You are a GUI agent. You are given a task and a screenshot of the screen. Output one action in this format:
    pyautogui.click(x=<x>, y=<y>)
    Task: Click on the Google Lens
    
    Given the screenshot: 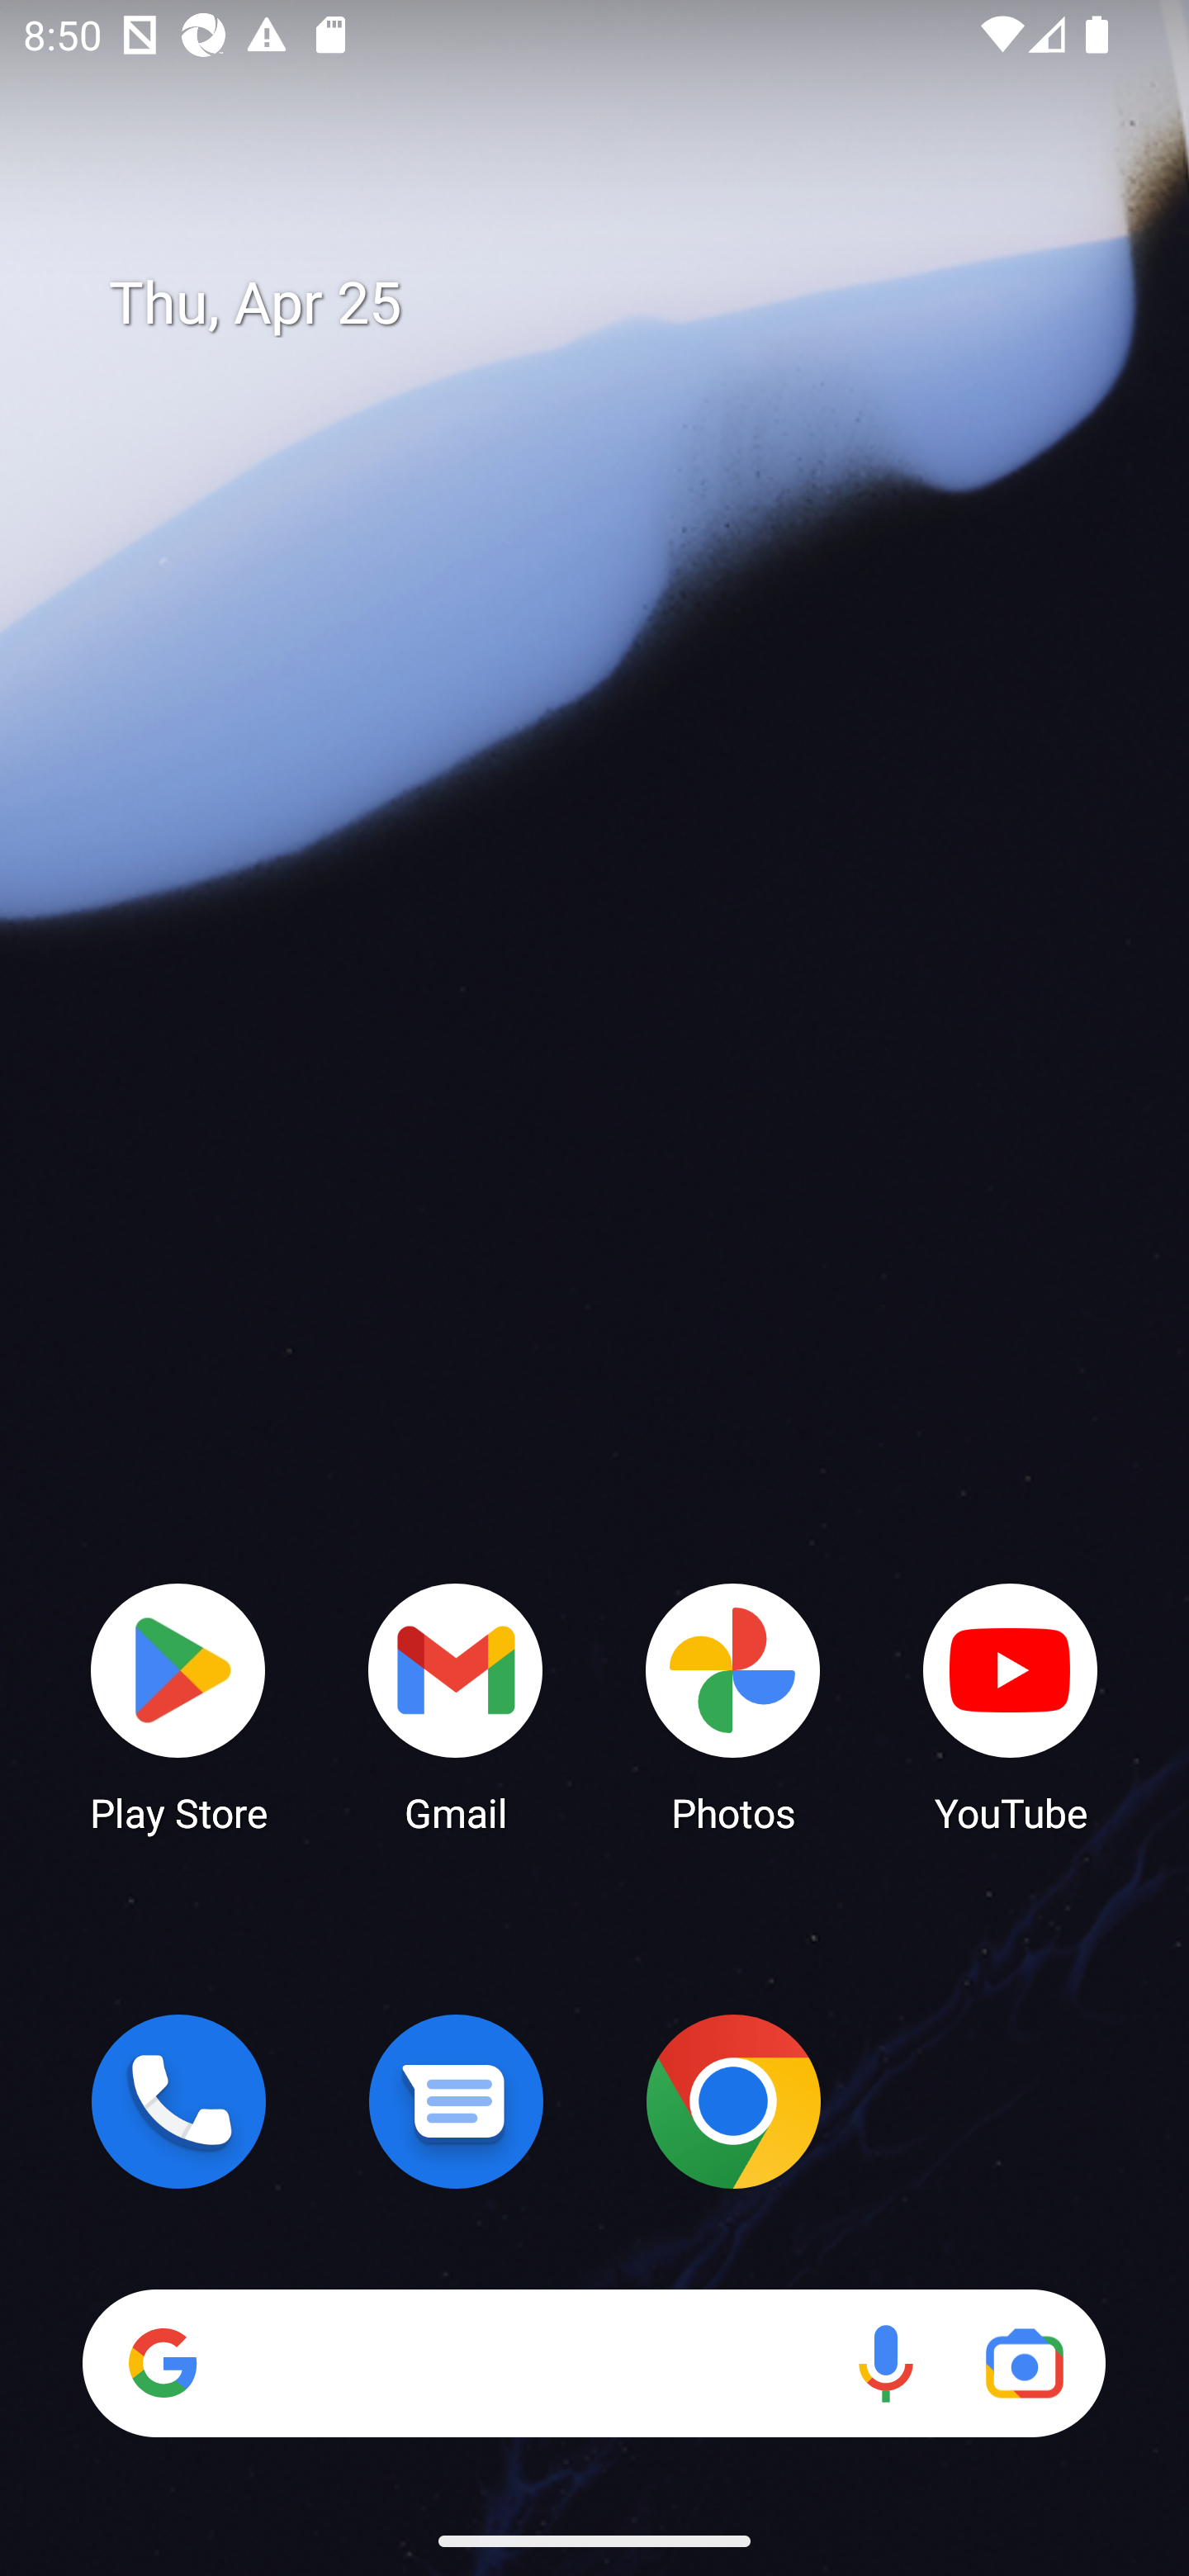 What is the action you would take?
    pyautogui.click(x=1024, y=2363)
    